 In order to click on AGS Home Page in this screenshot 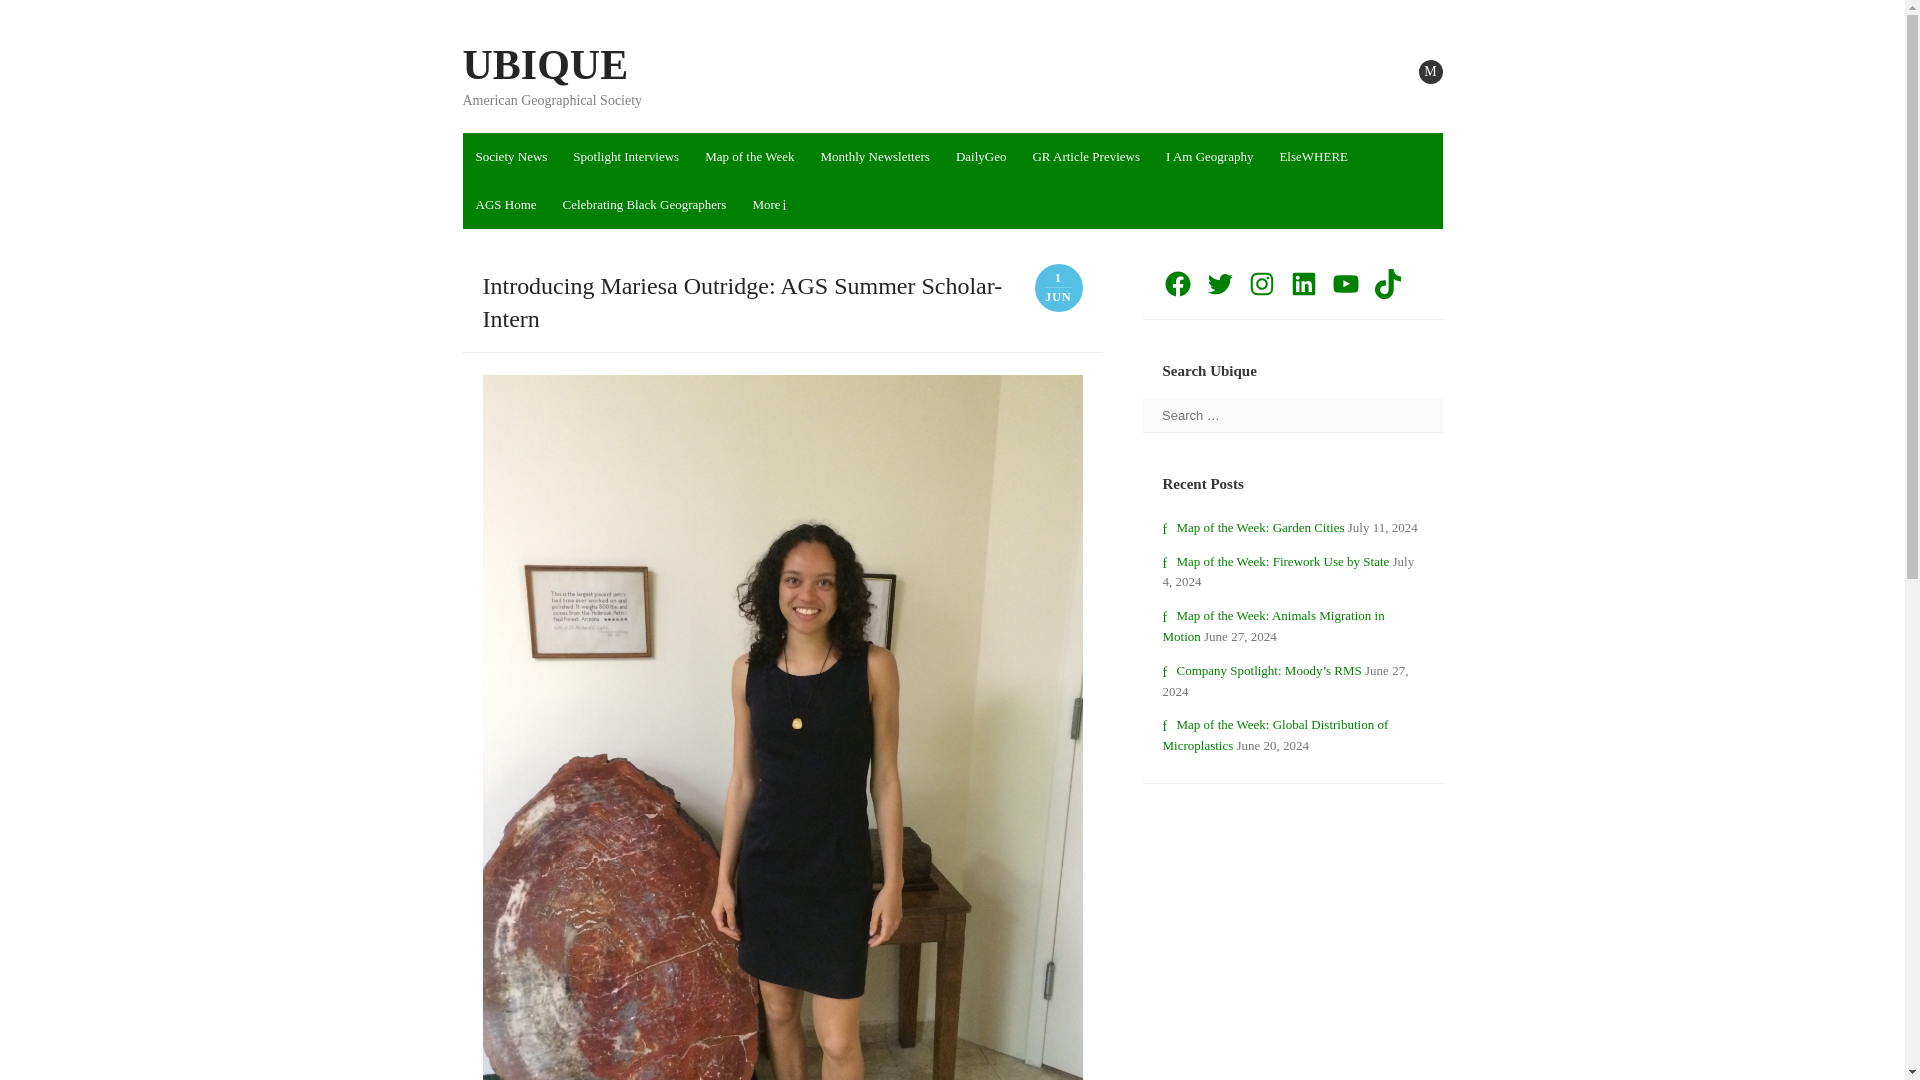, I will do `click(506, 204)`.